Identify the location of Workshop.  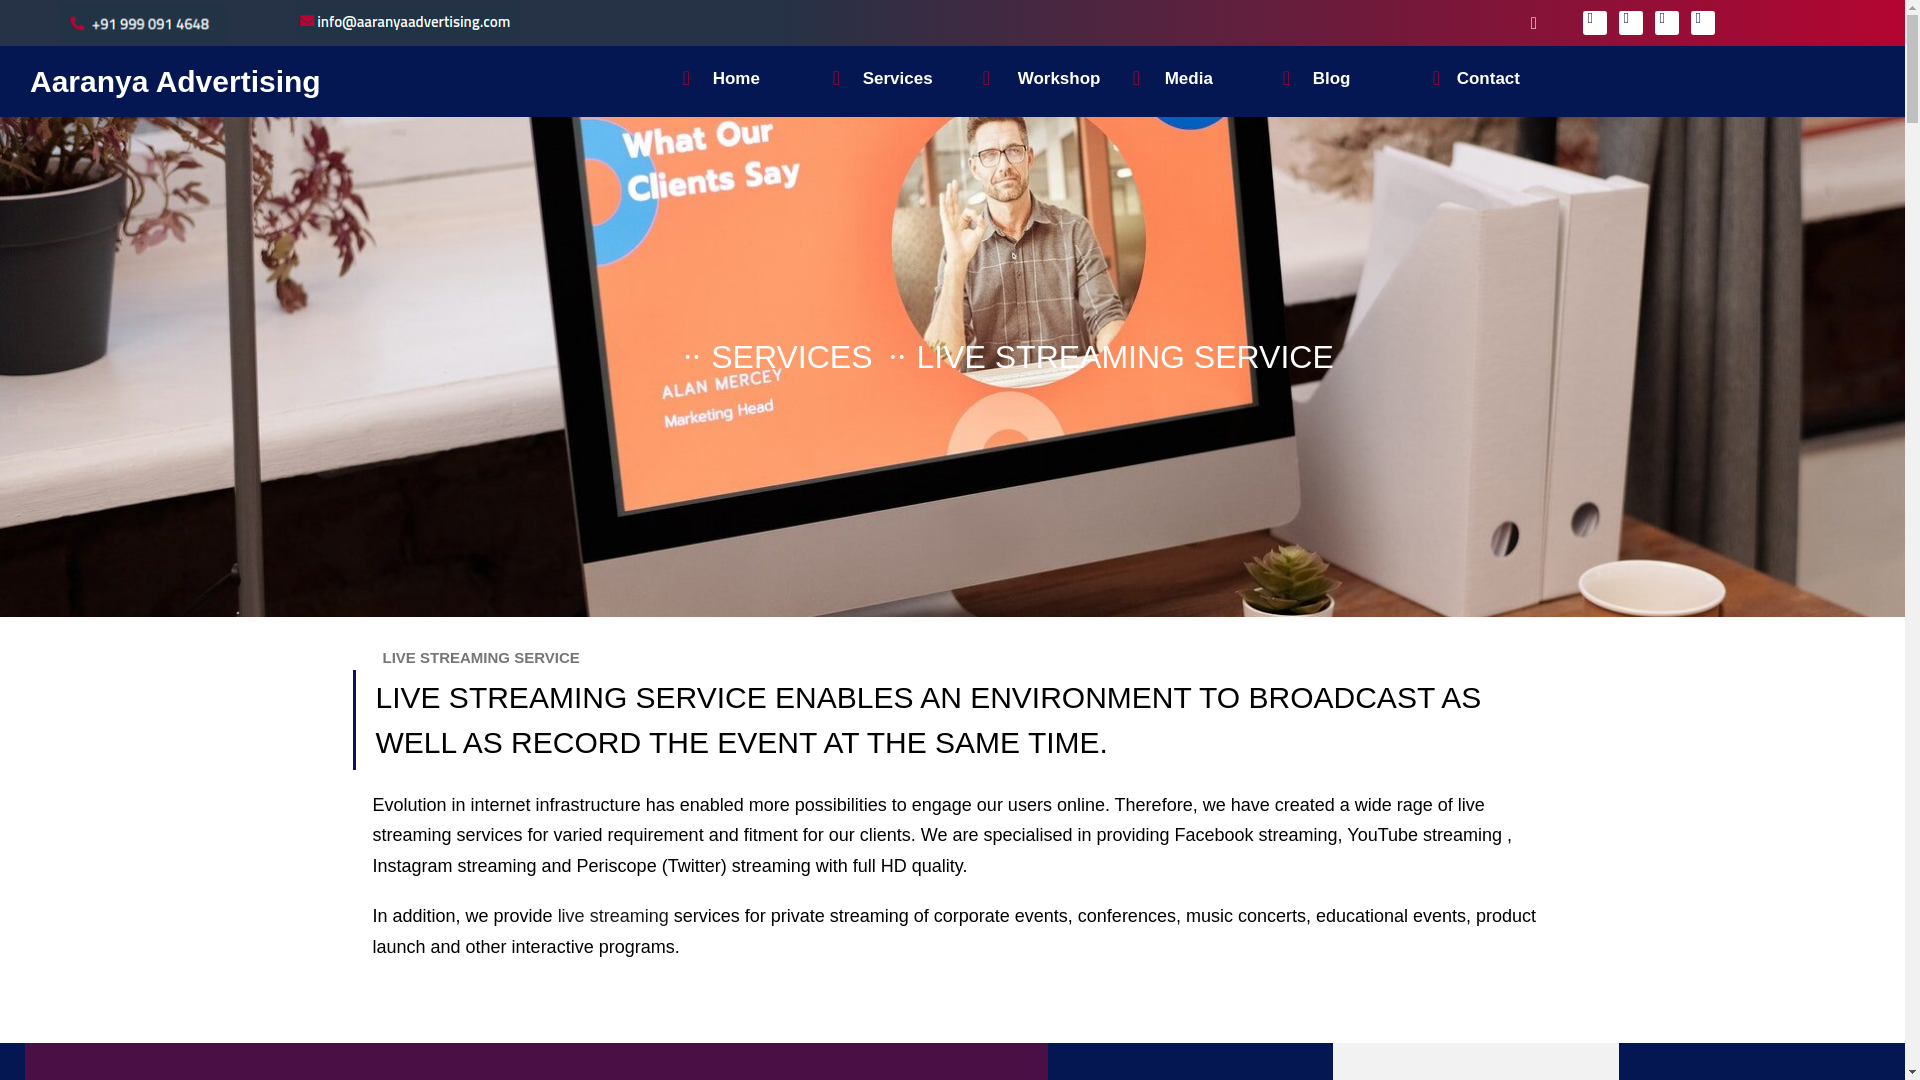
(1131, 132).